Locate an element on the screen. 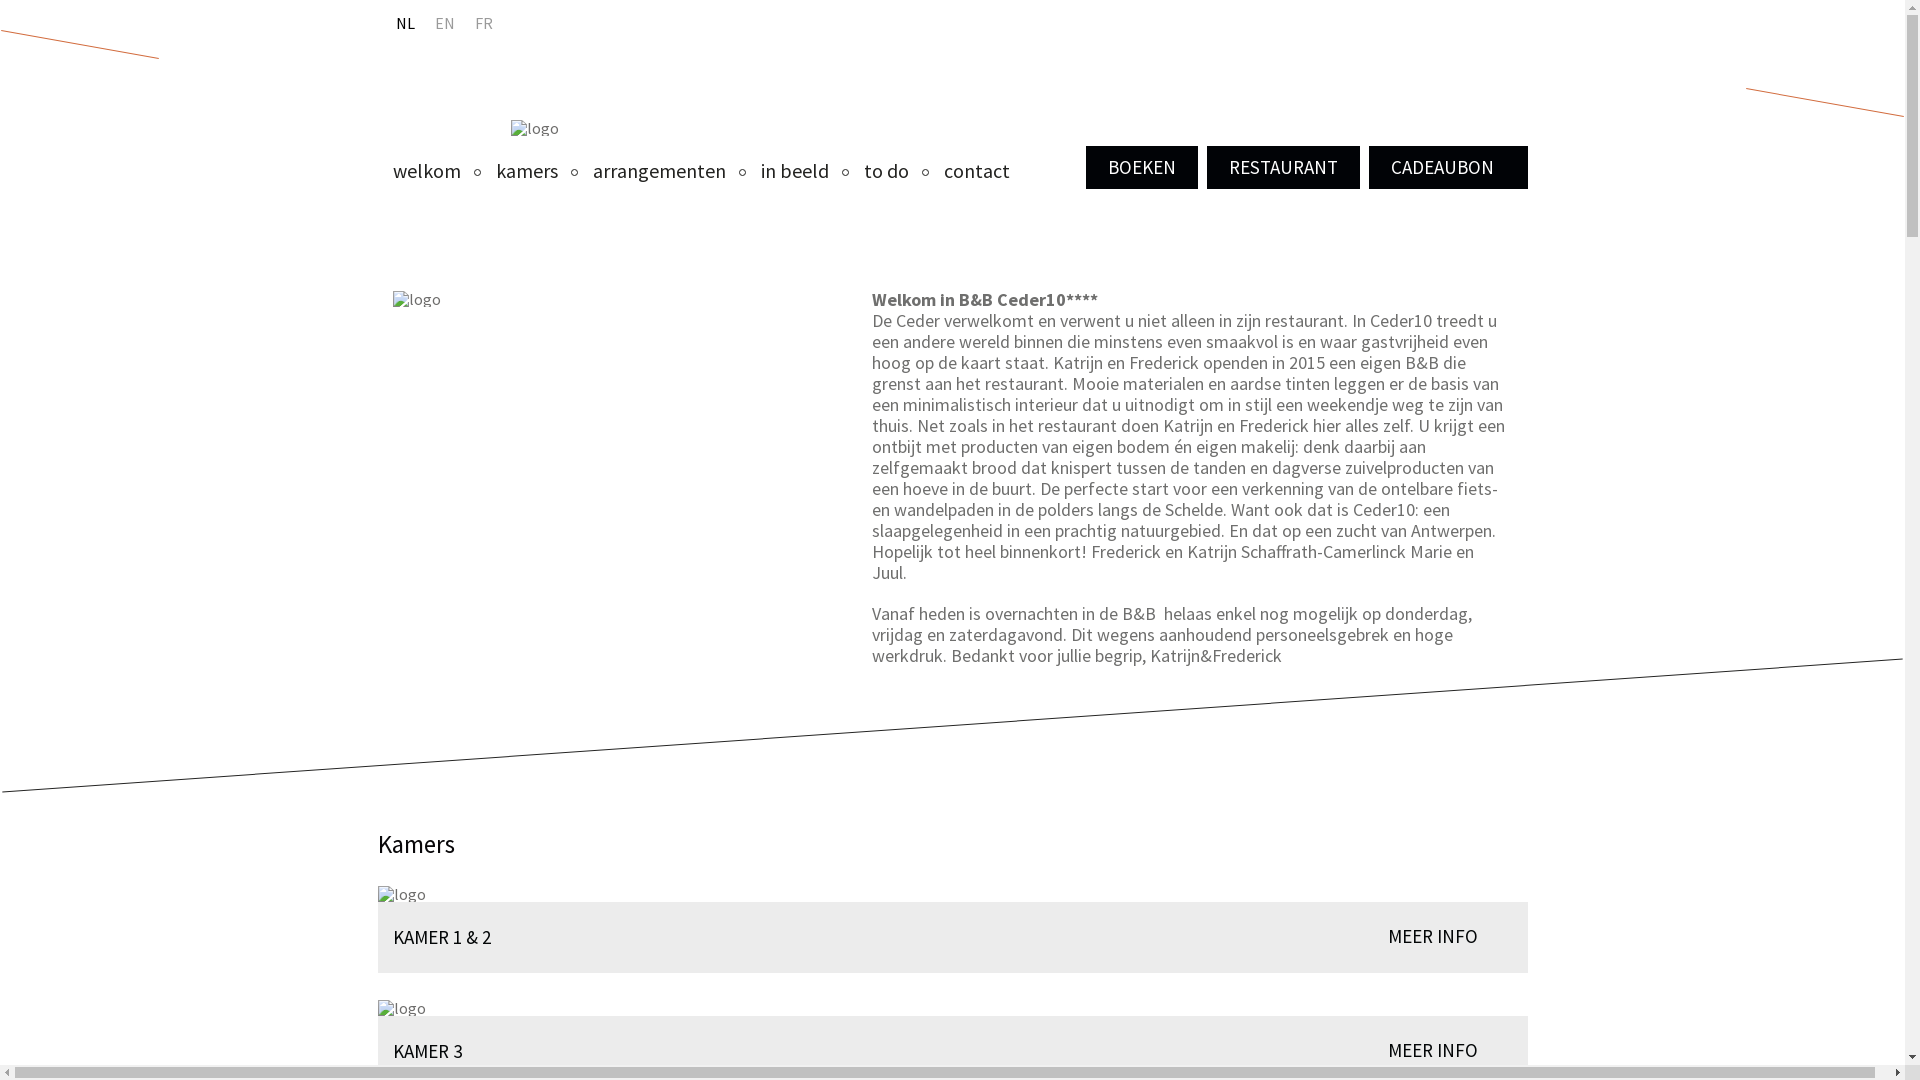  RESTAURANT is located at coordinates (1282, 168).